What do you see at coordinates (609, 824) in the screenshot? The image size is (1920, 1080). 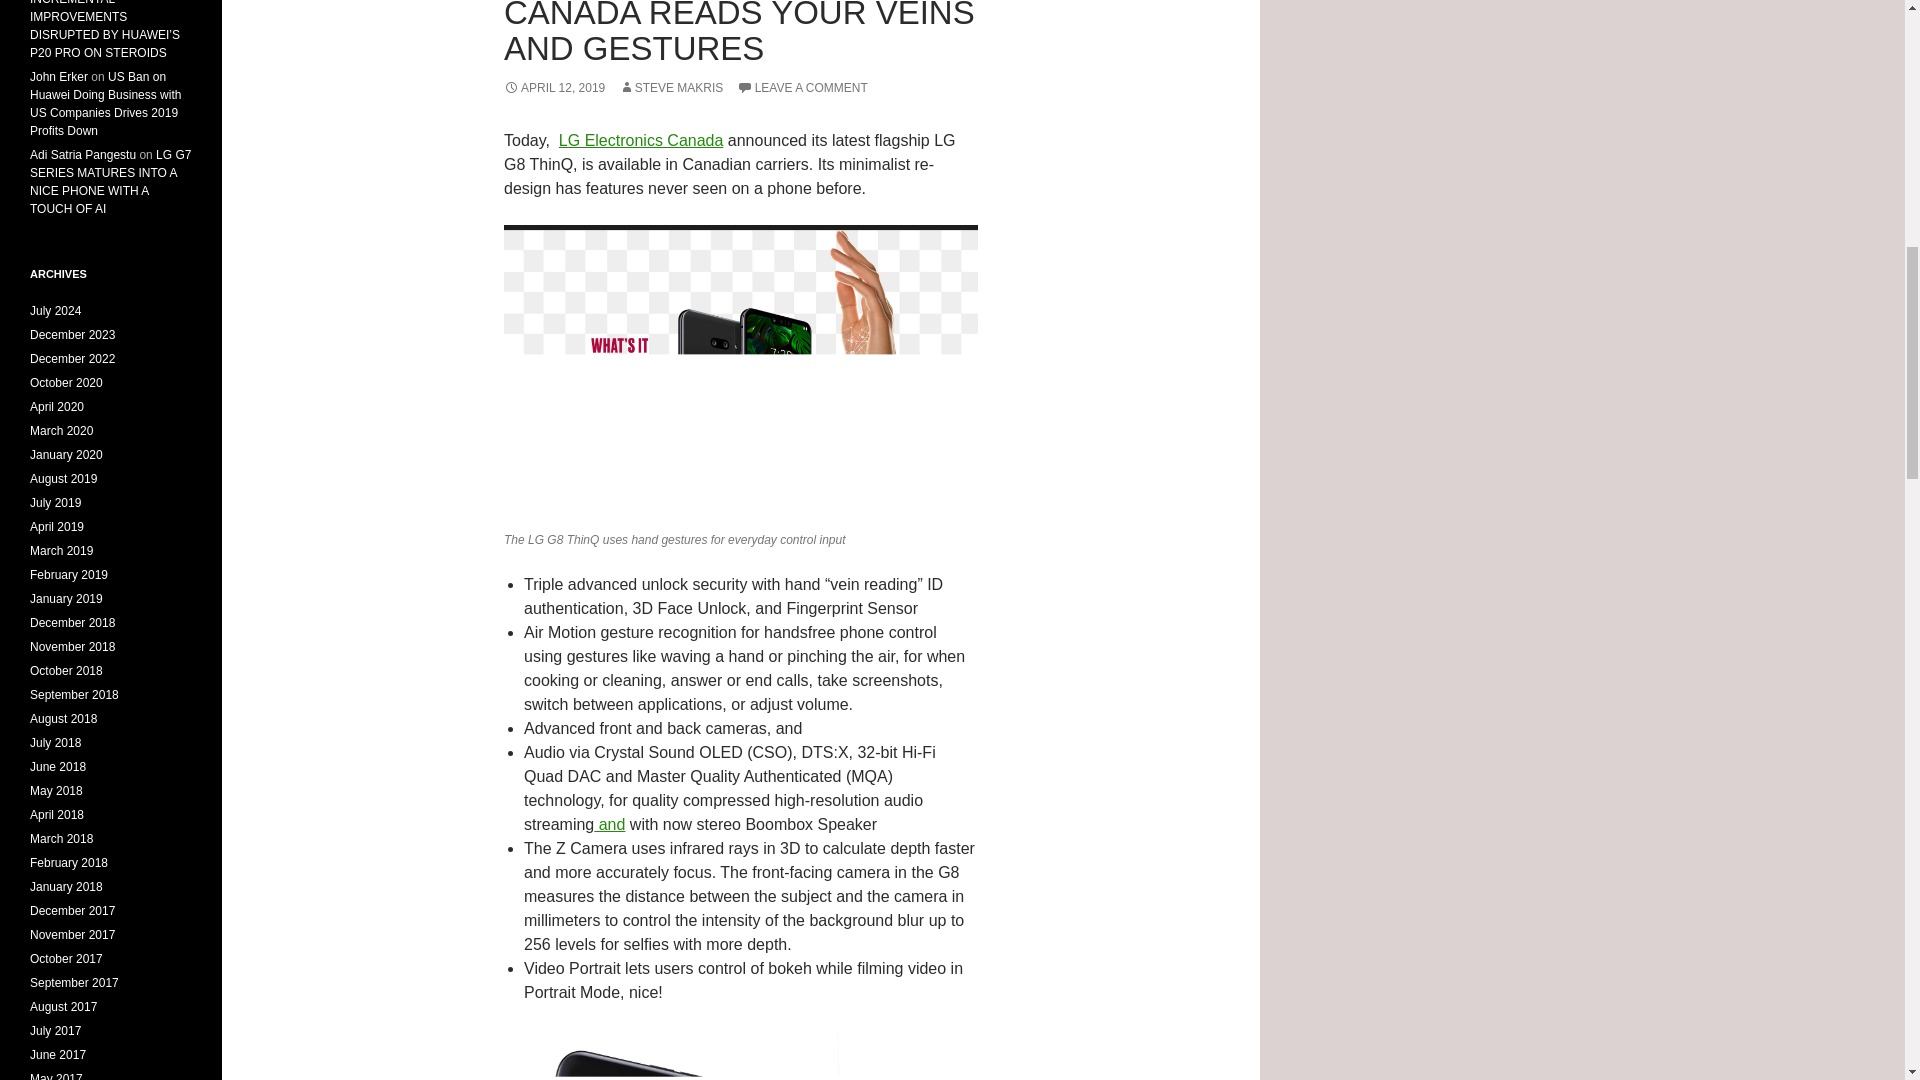 I see `and` at bounding box center [609, 824].